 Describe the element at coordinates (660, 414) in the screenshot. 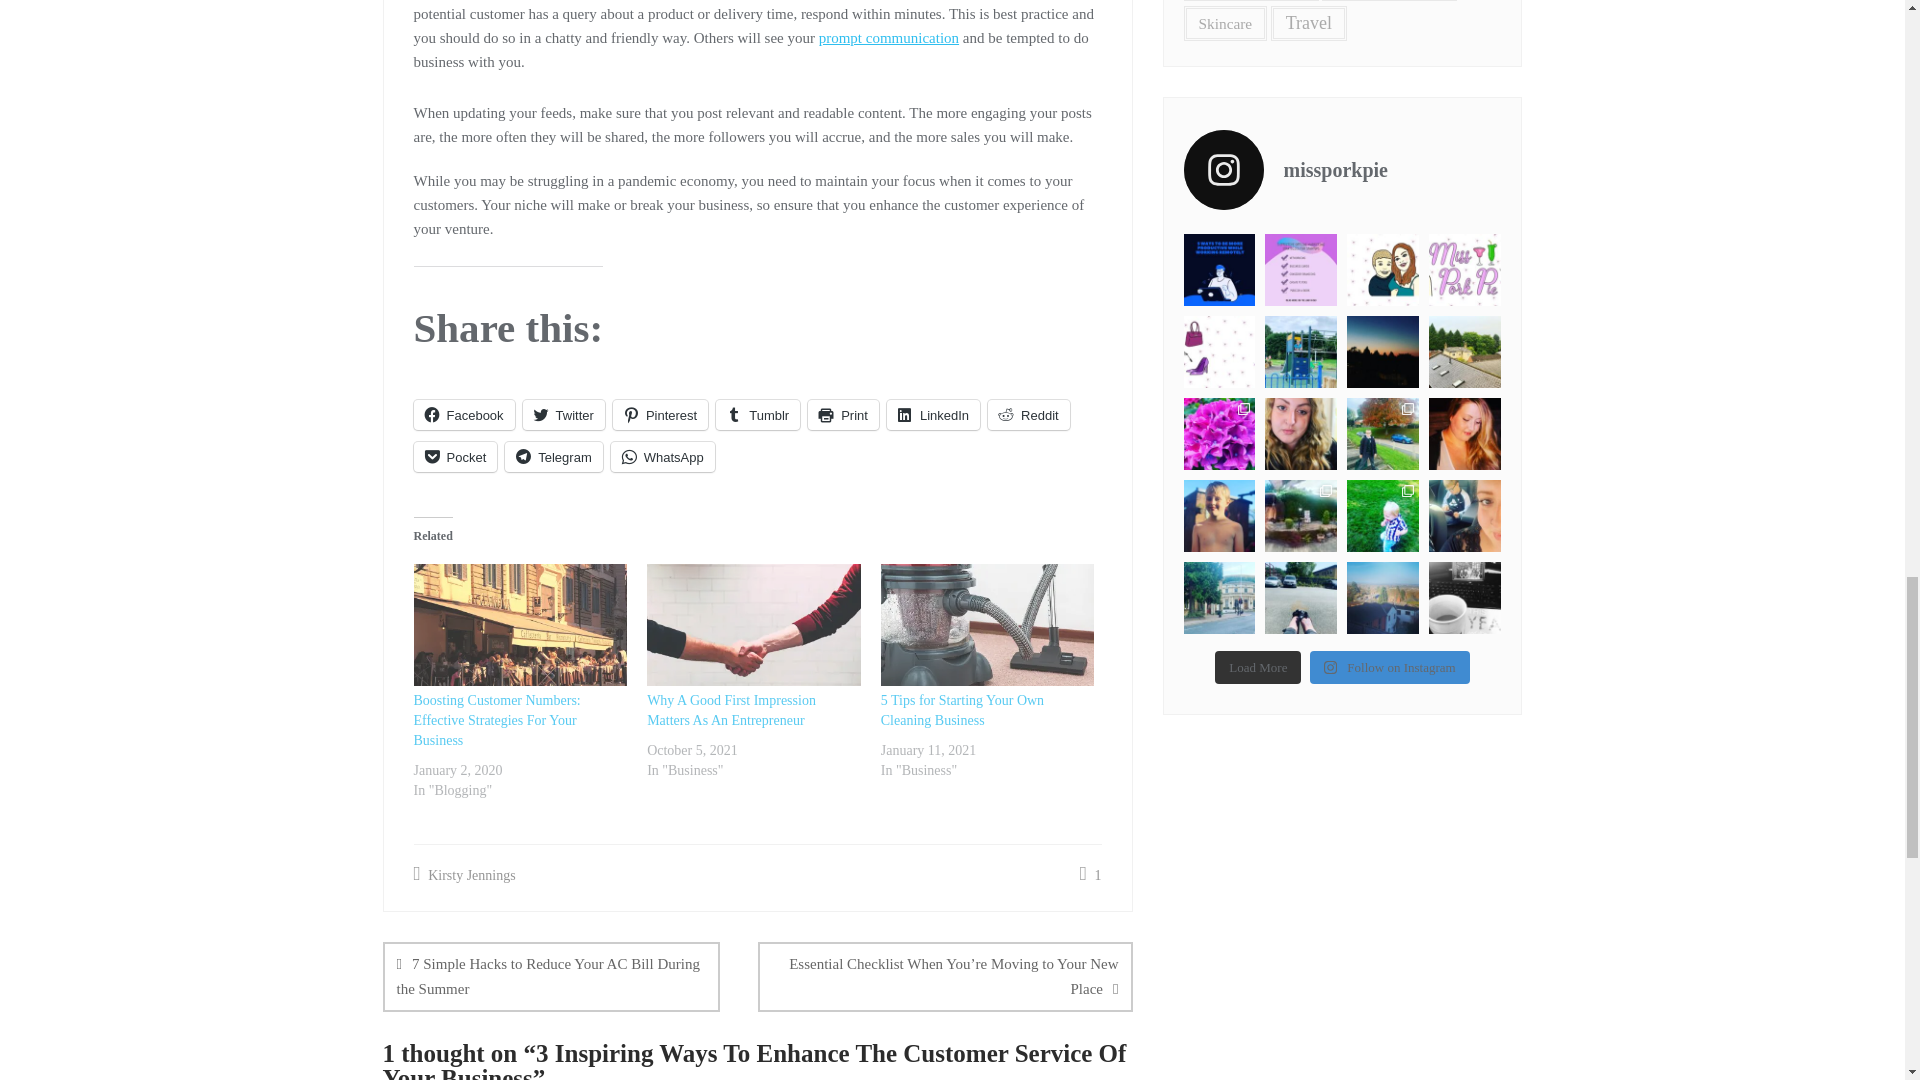

I see `Click to share on Pinterest` at that location.